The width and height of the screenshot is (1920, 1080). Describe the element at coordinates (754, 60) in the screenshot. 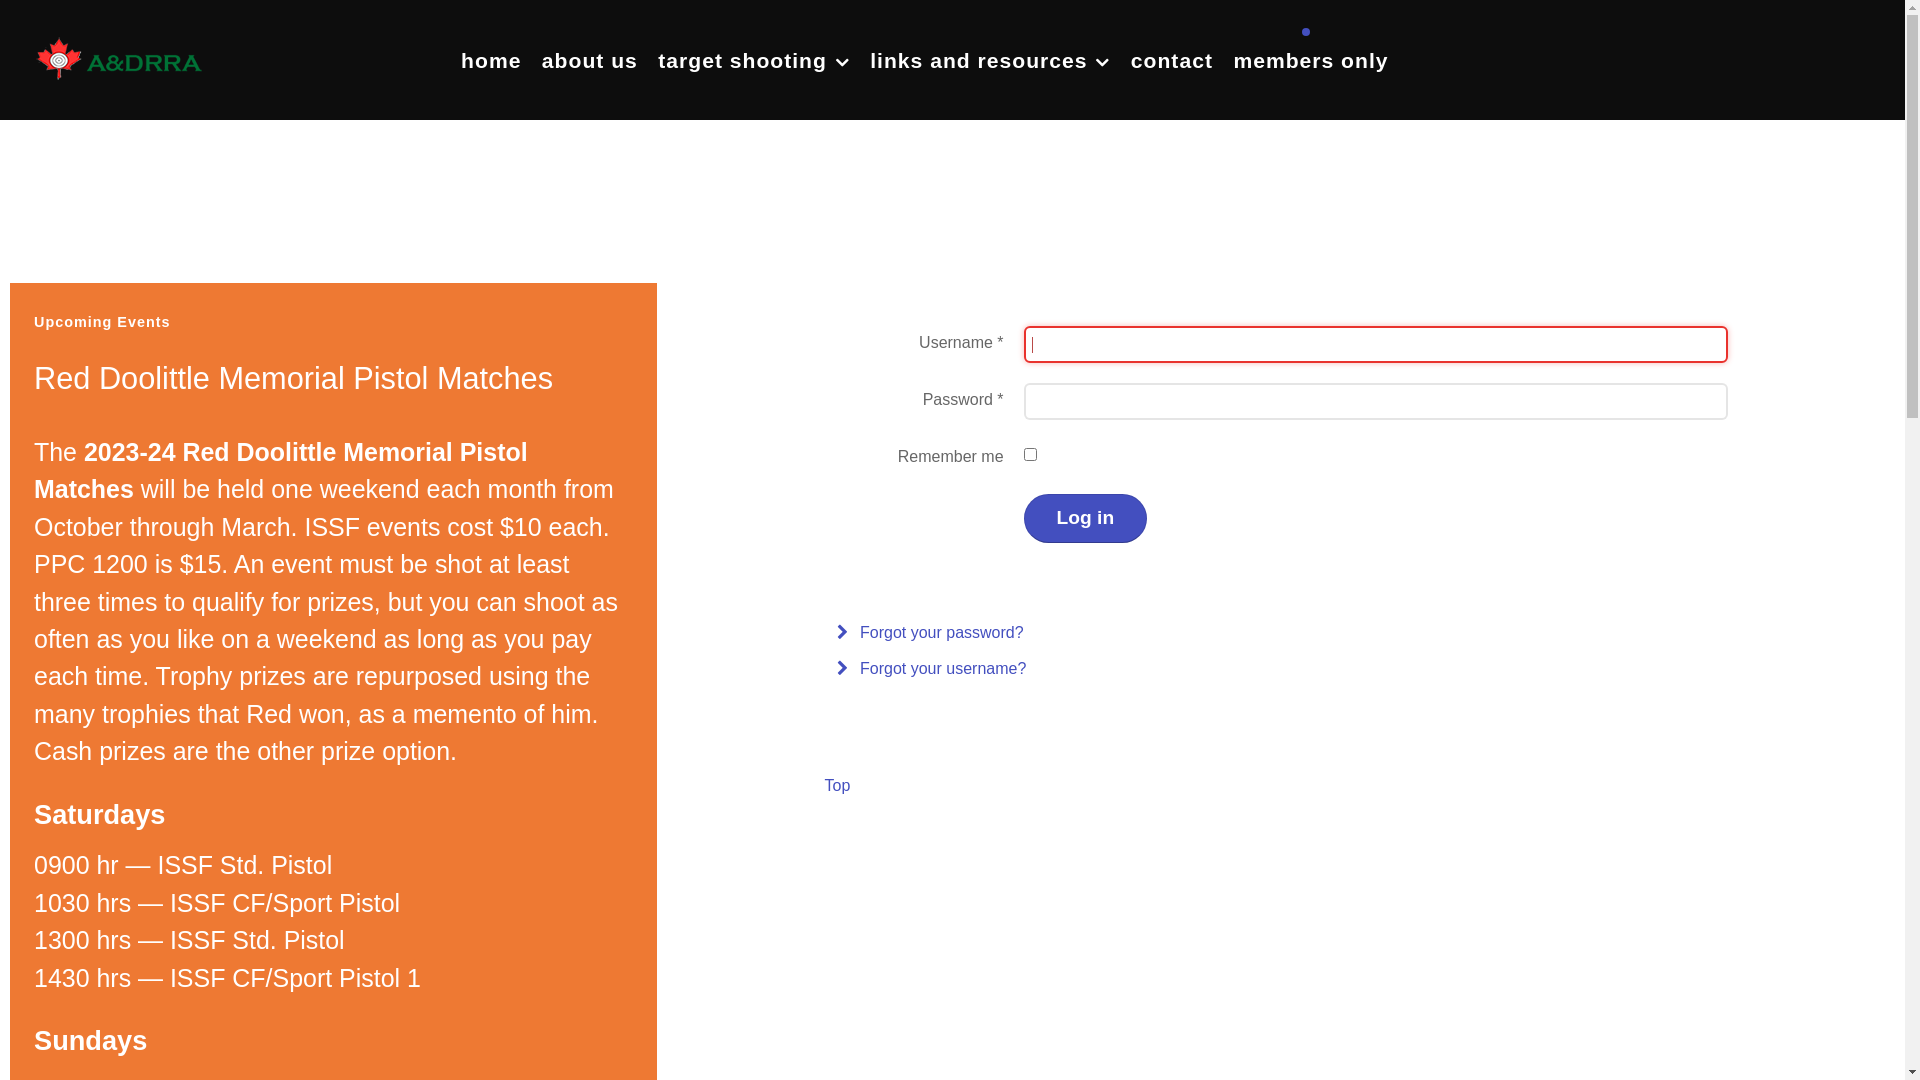

I see `target shooting` at that location.